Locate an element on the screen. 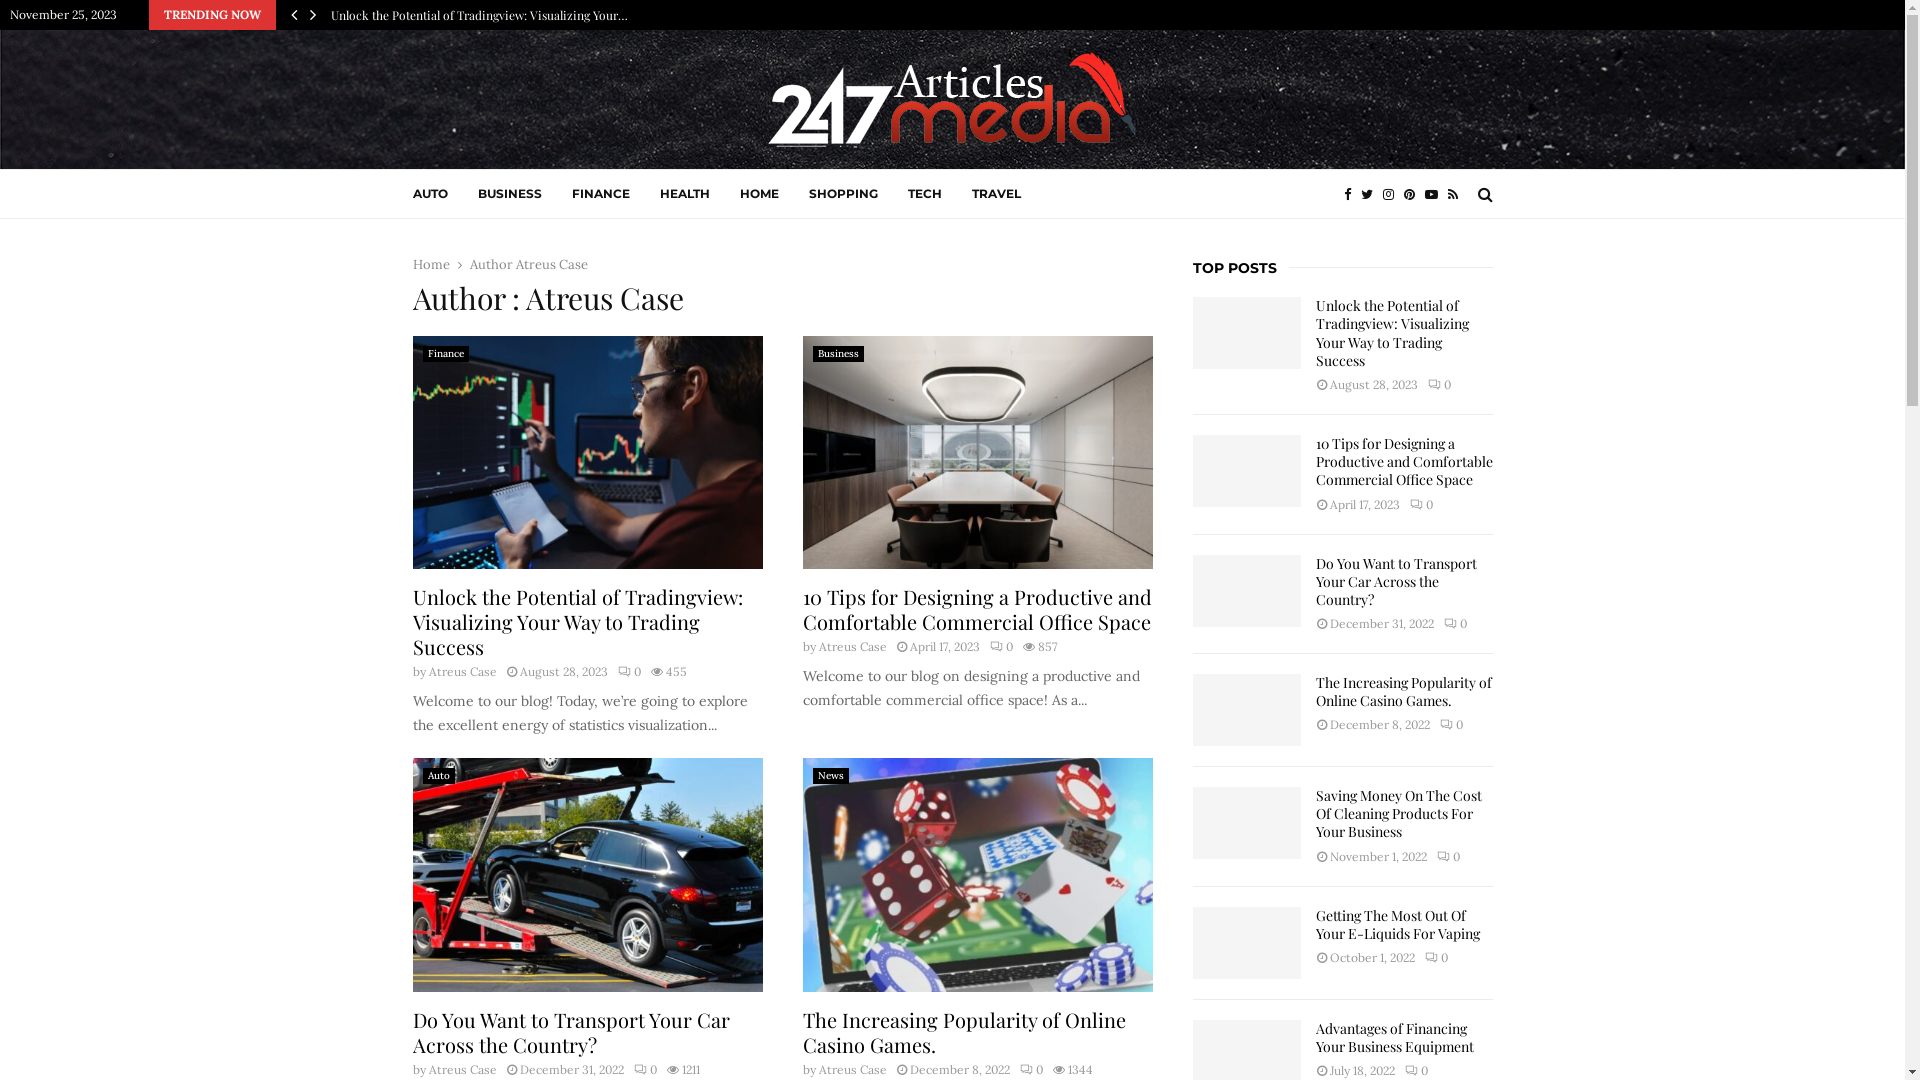 The image size is (1920, 1080). Getting The Most Out Of Your E-Liquids For Vaping is located at coordinates (1398, 924).